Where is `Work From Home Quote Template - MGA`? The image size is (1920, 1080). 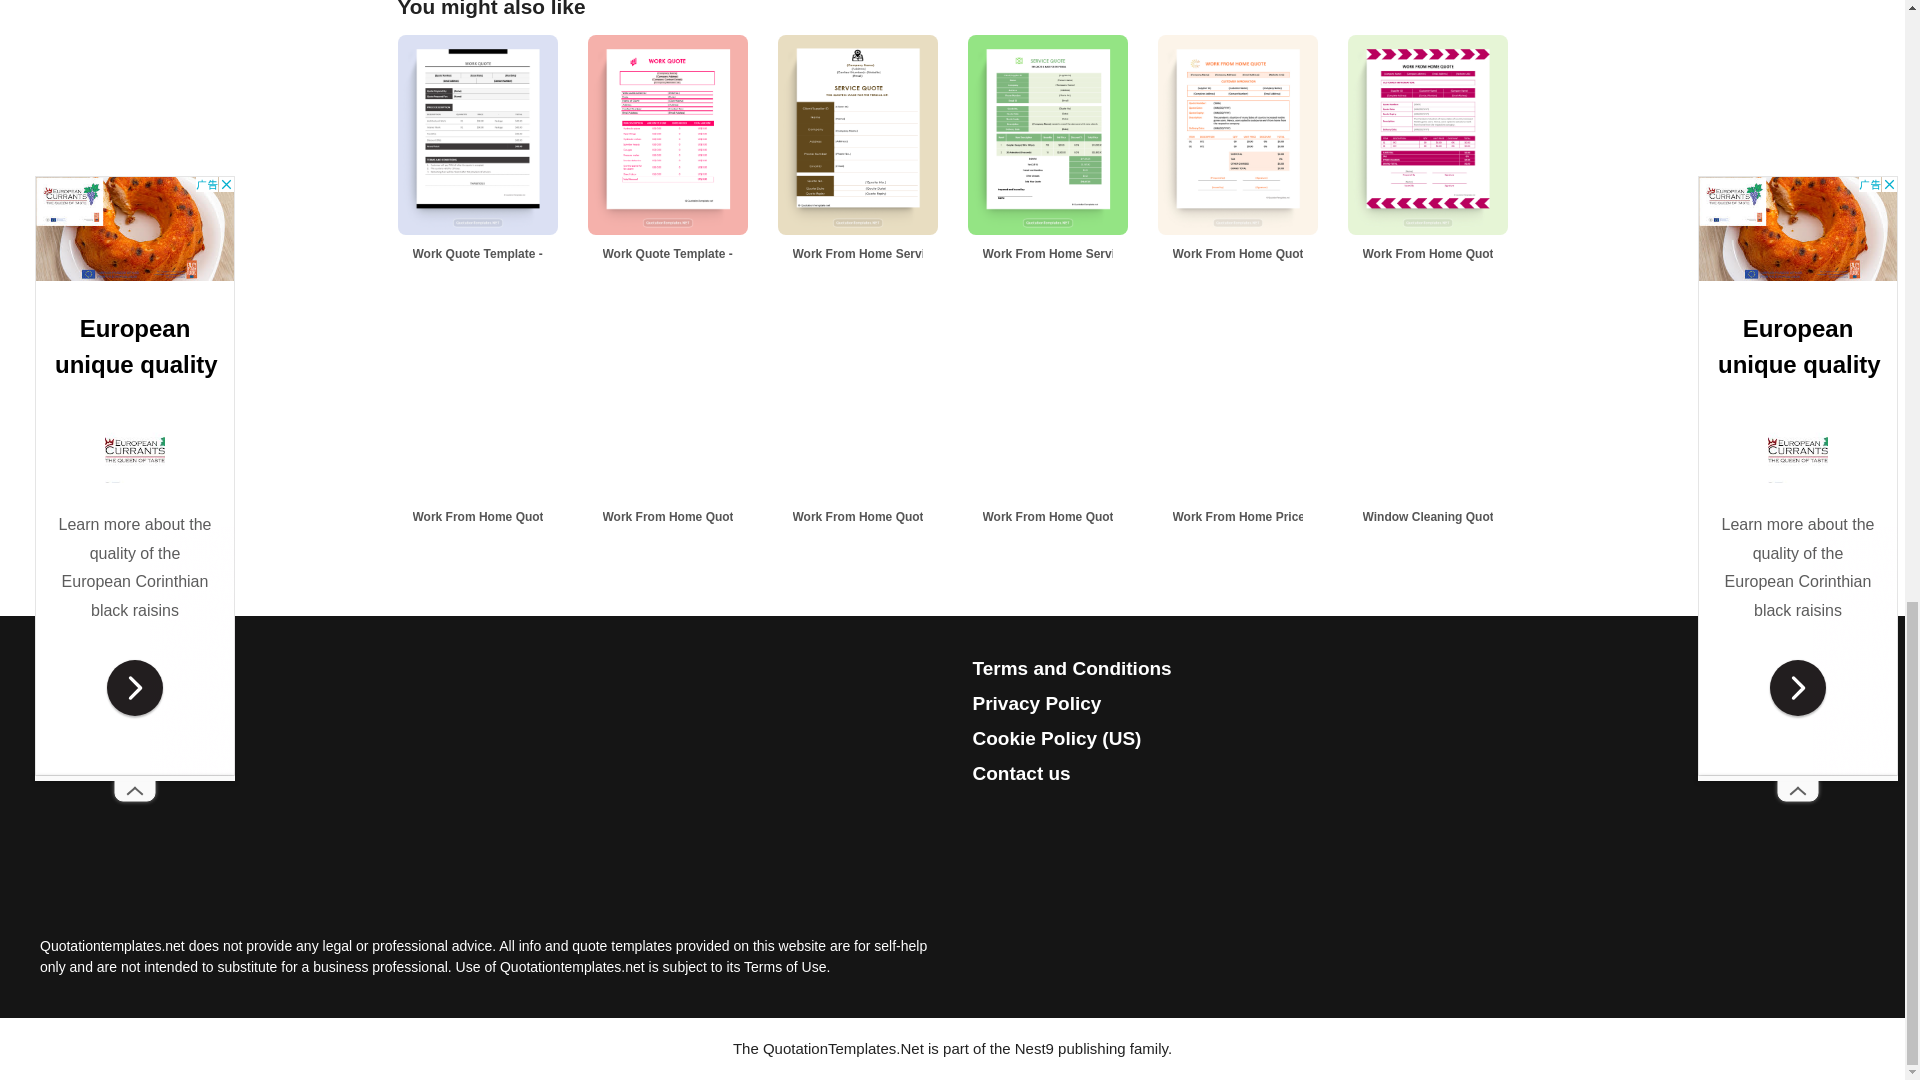 Work From Home Quote Template - MGA is located at coordinates (1464, 254).